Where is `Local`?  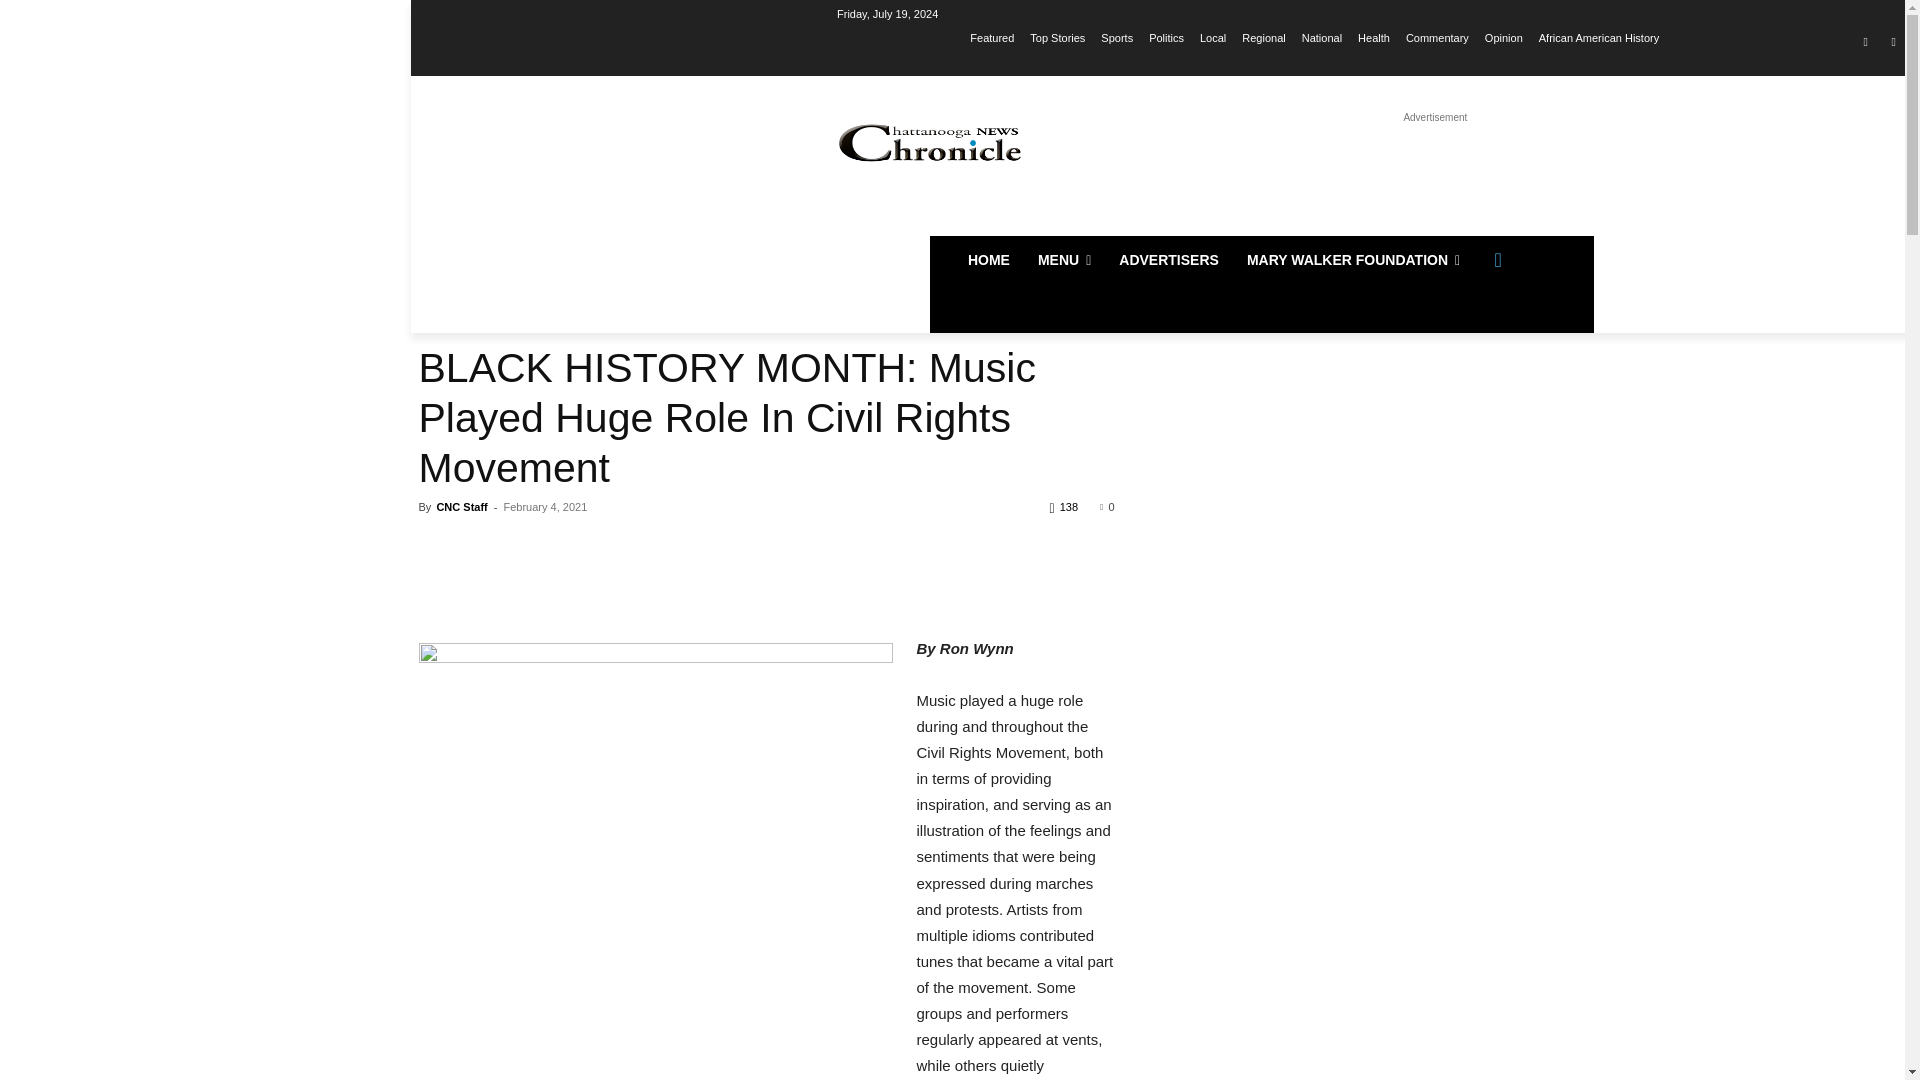
Local is located at coordinates (1213, 37).